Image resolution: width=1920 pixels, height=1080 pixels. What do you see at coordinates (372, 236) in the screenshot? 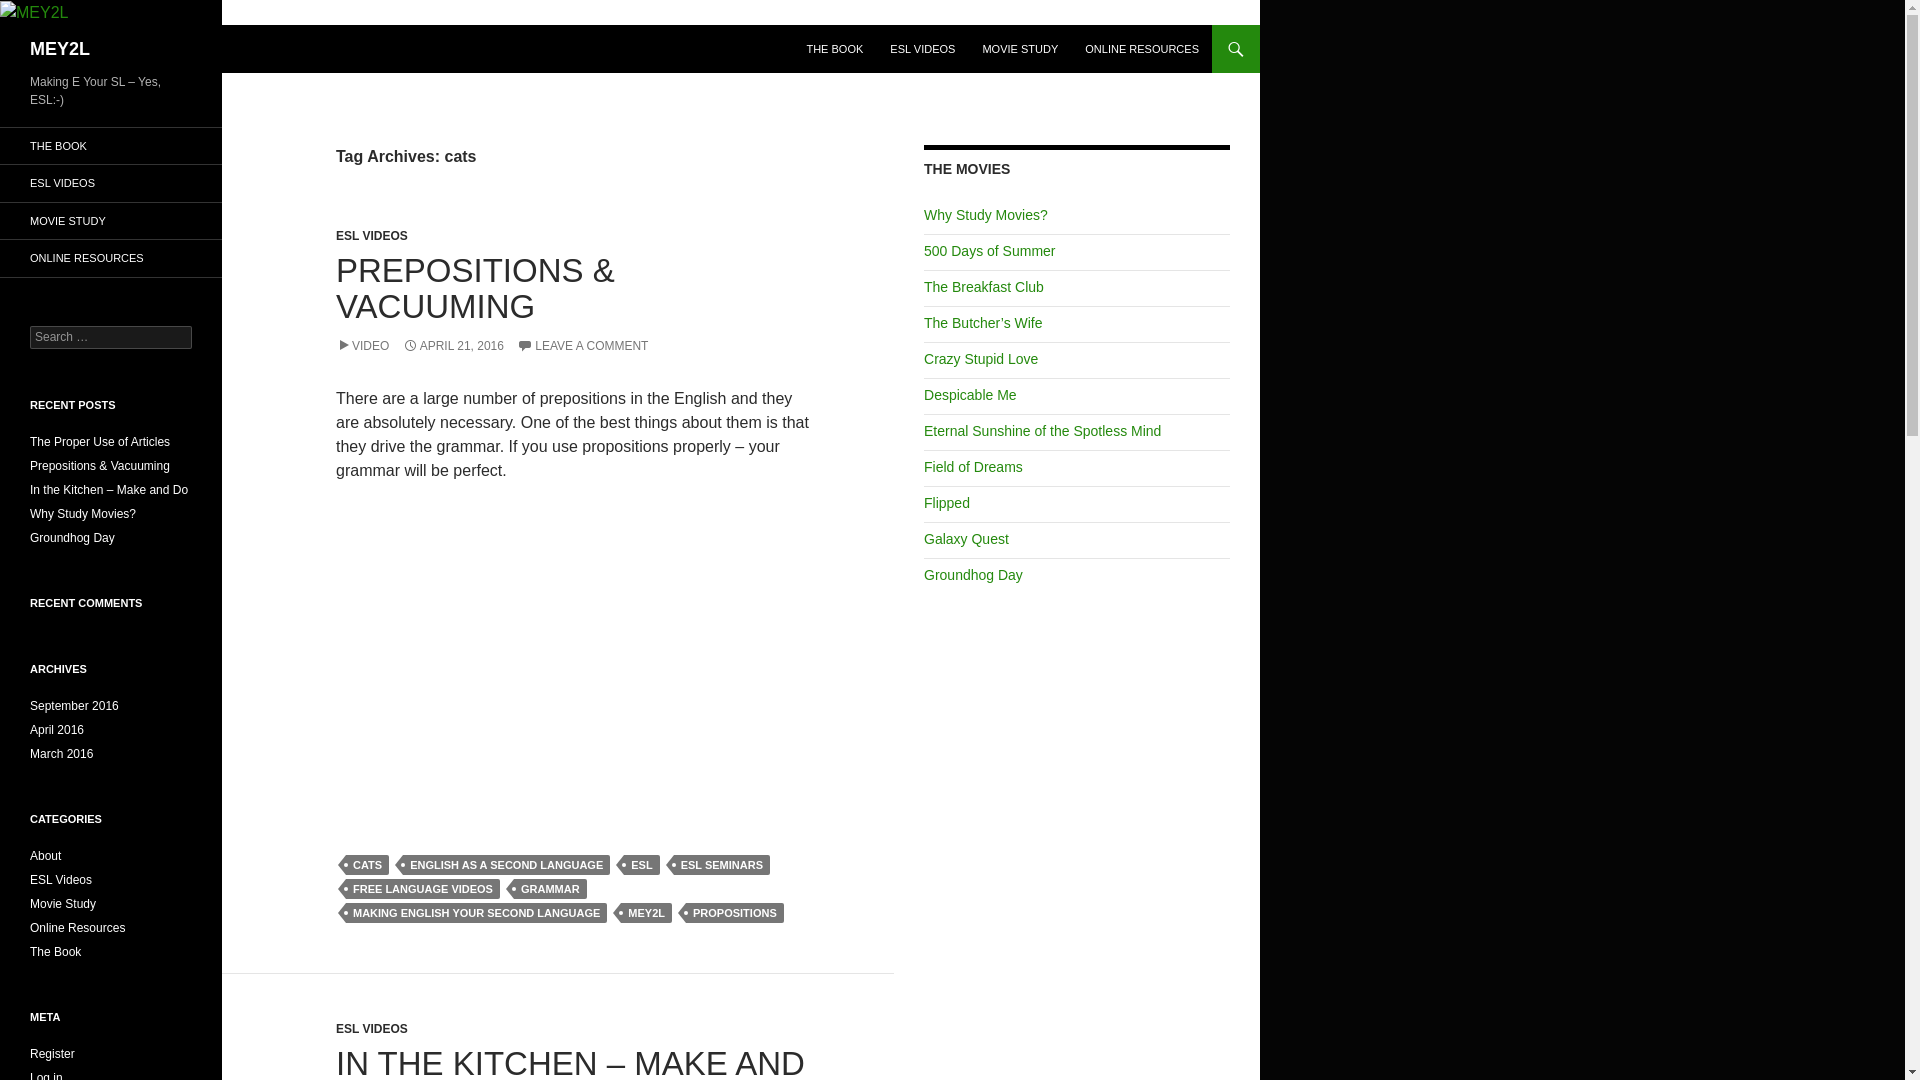
I see `ESL VIDEOS` at bounding box center [372, 236].